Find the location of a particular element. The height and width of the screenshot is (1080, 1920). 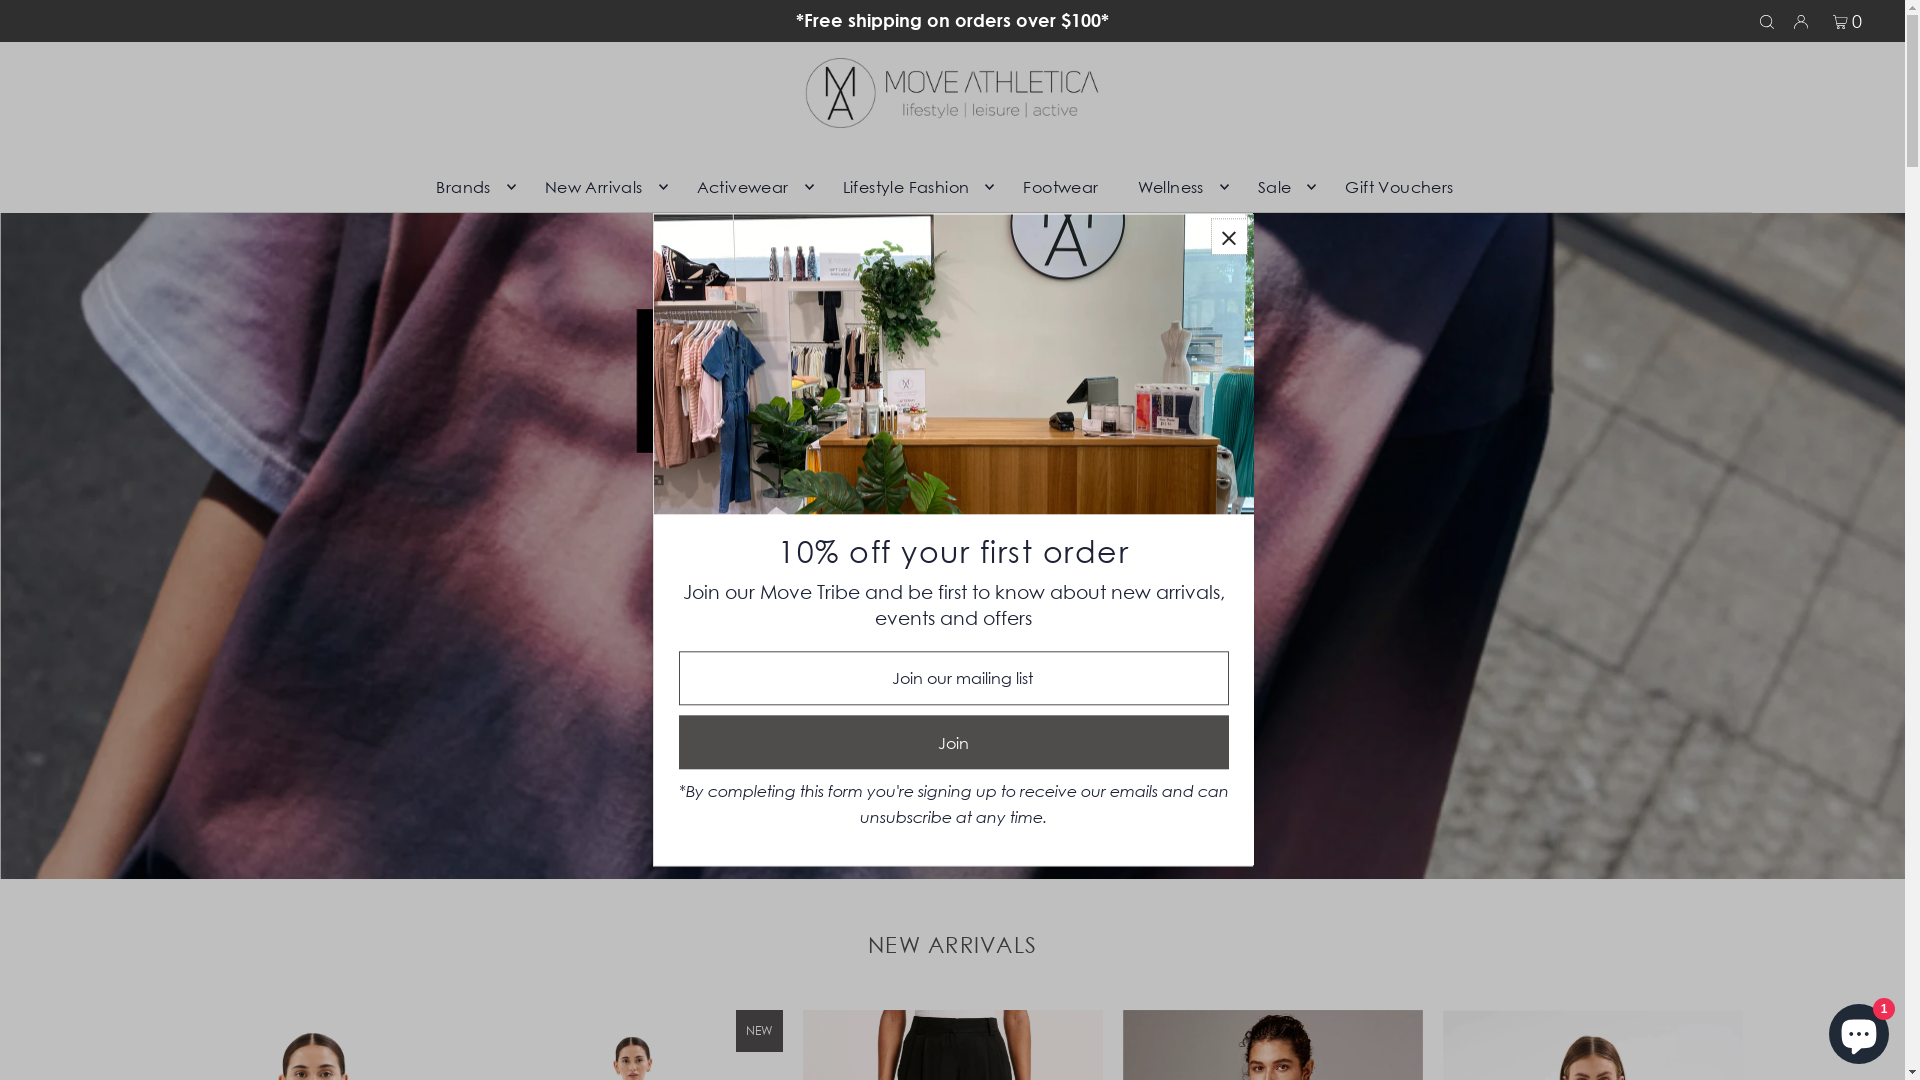

Shopify online store chat is located at coordinates (1859, 1030).